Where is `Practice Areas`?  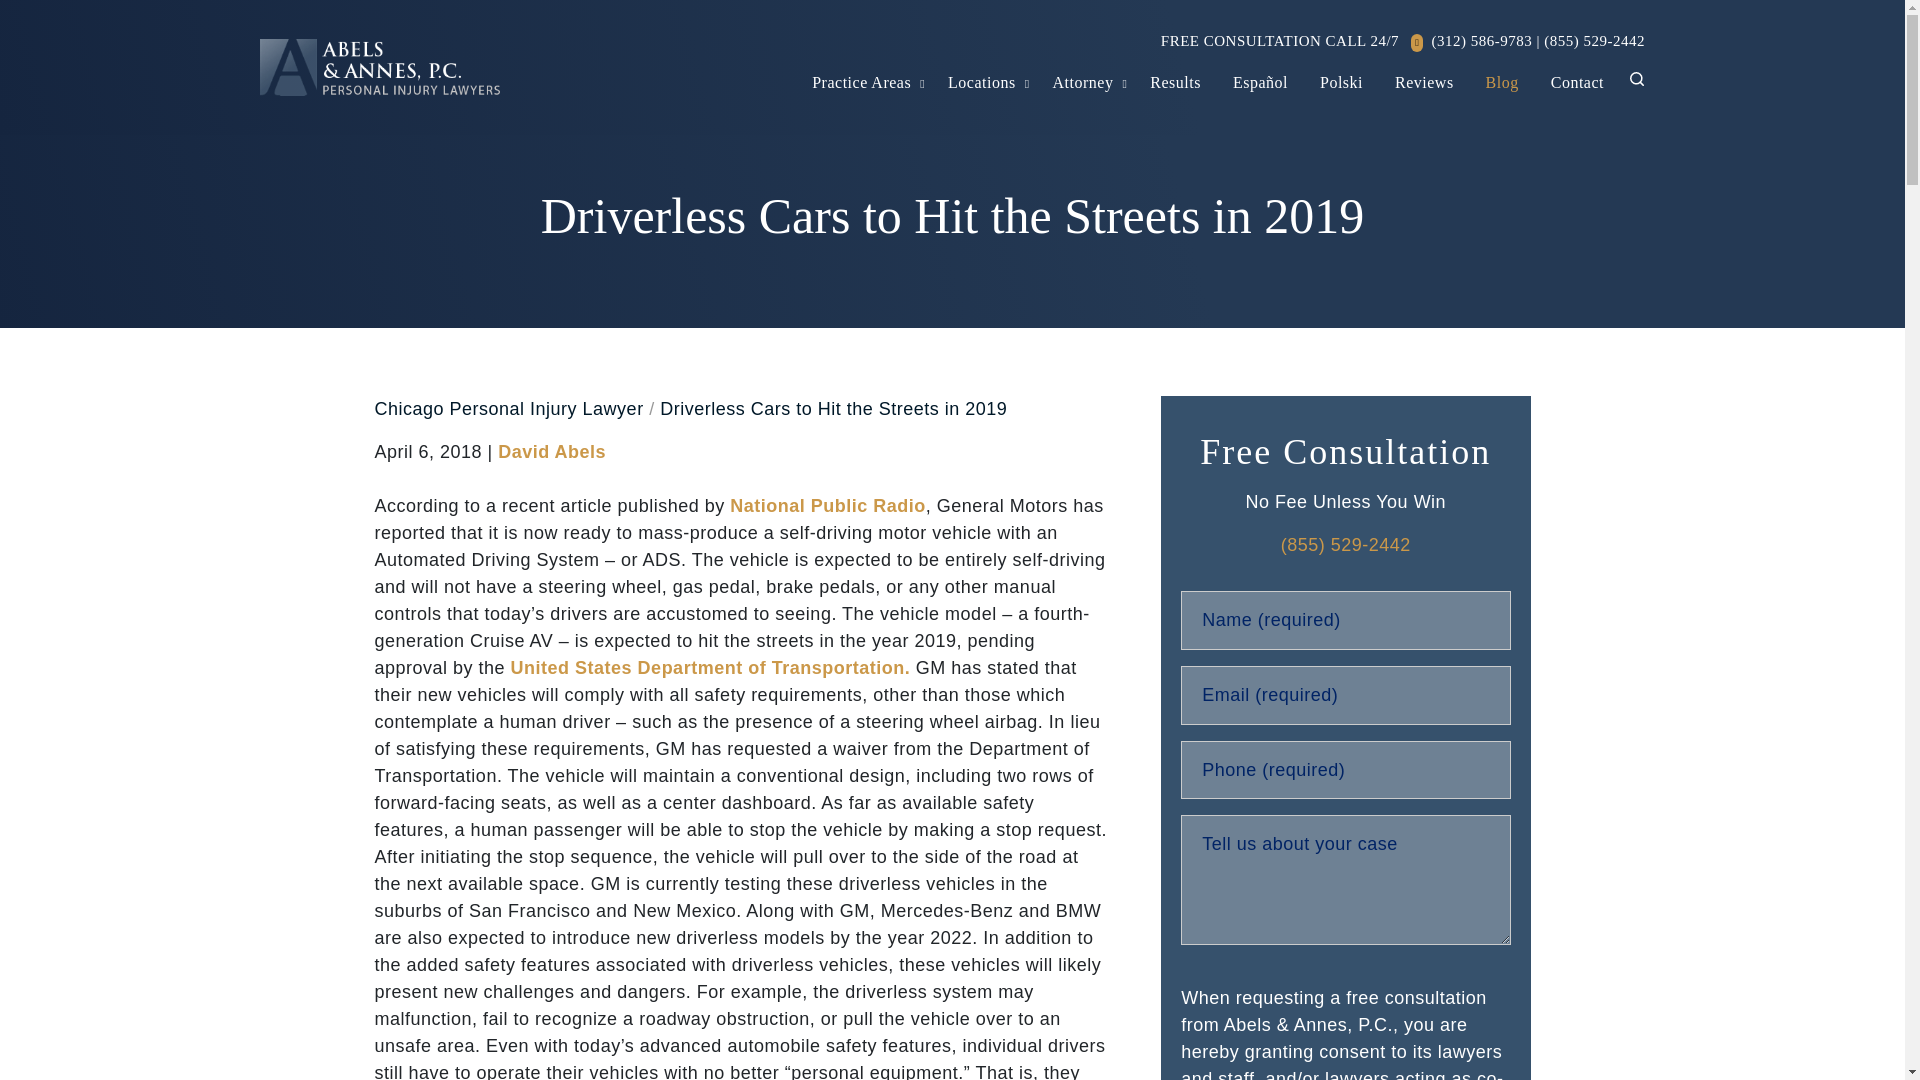 Practice Areas is located at coordinates (922, 82).